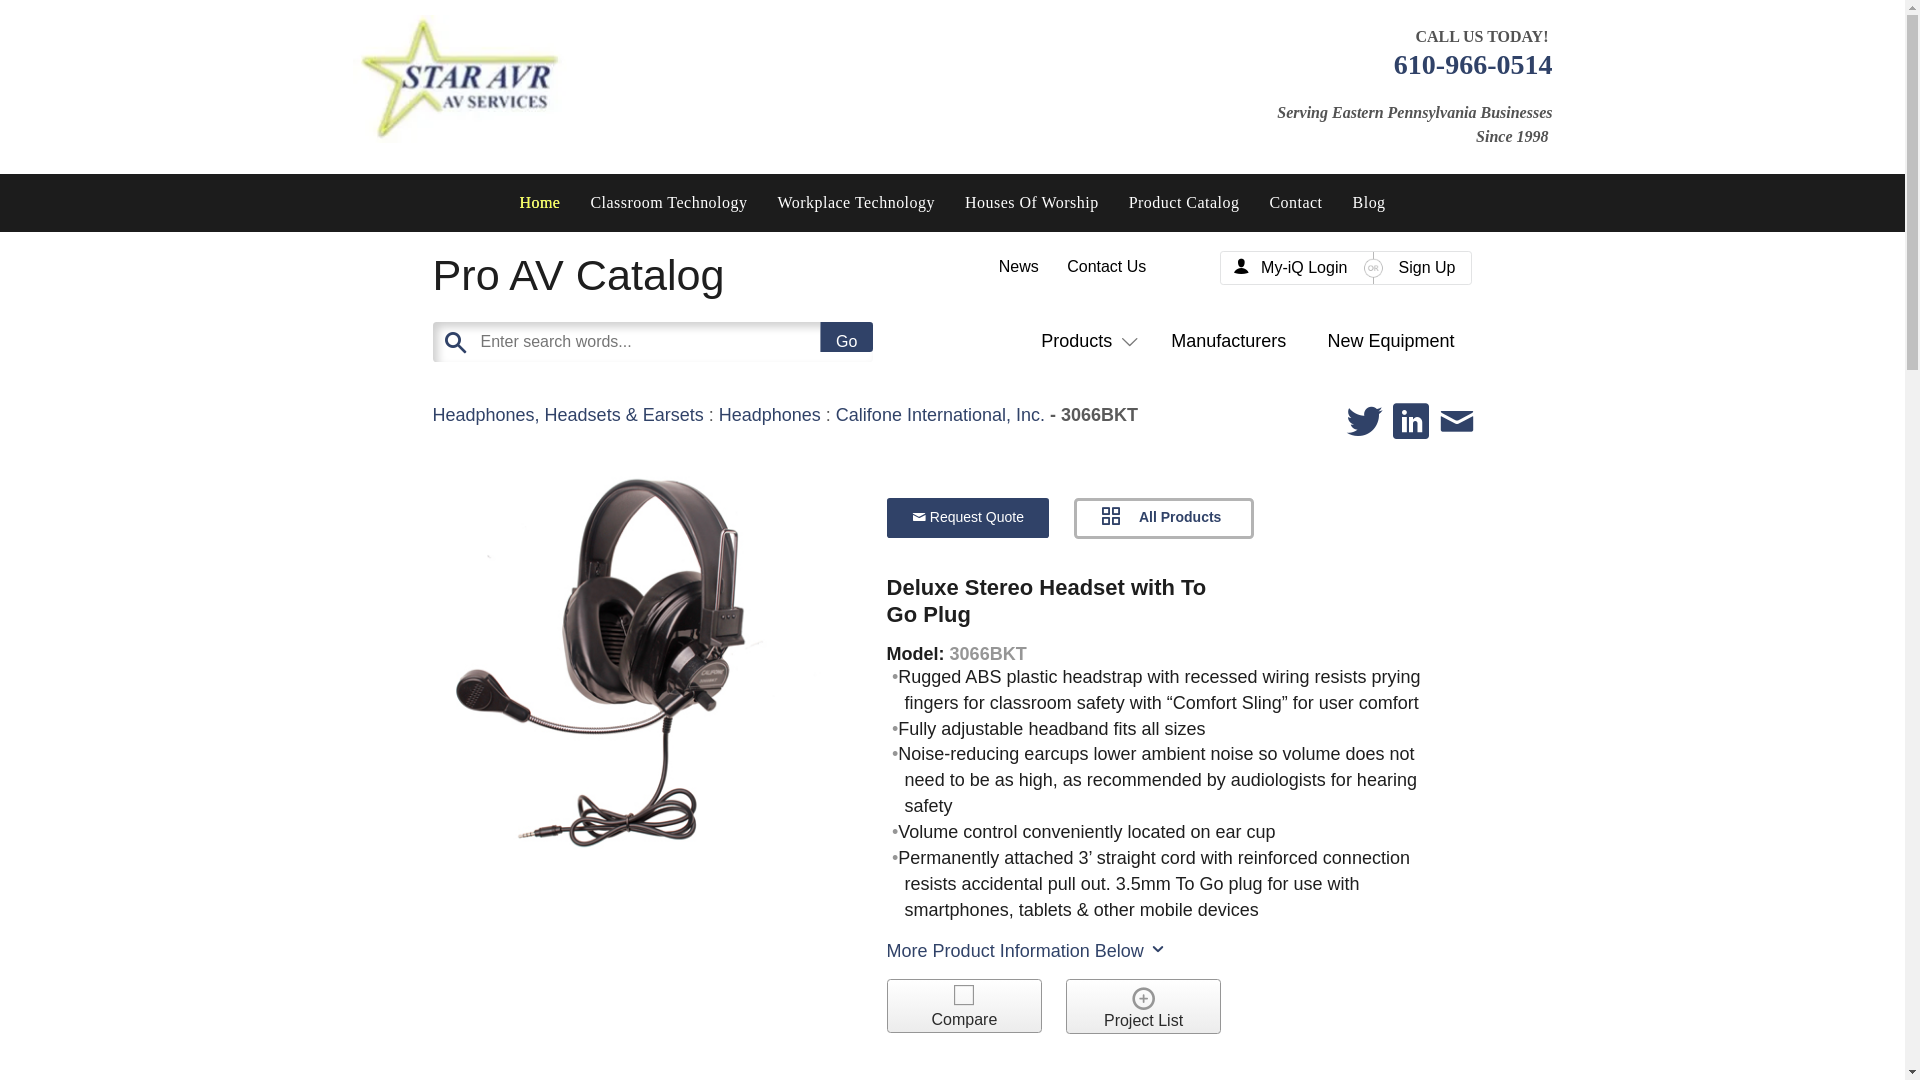 The height and width of the screenshot is (1080, 1920). What do you see at coordinates (701, 341) in the screenshot?
I see `Enter search words...` at bounding box center [701, 341].